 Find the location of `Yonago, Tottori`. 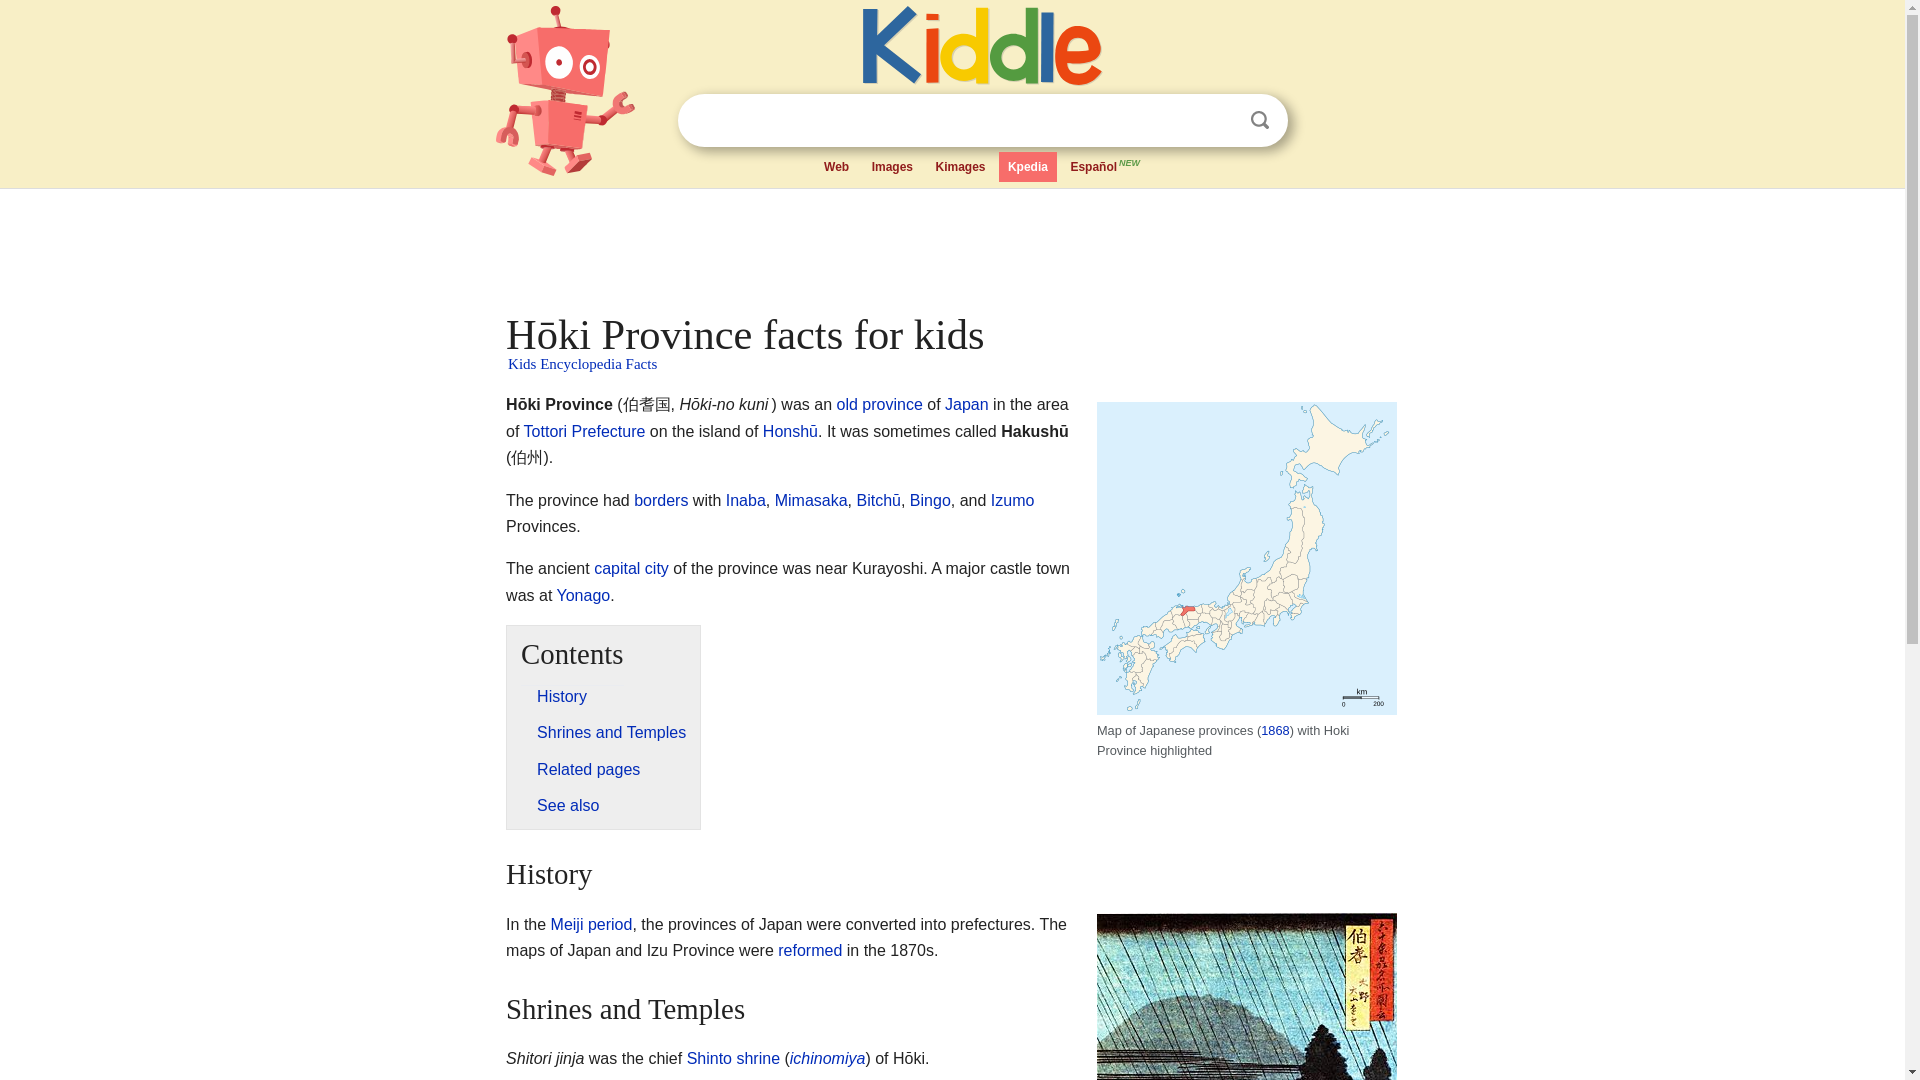

Yonago, Tottori is located at coordinates (583, 595).